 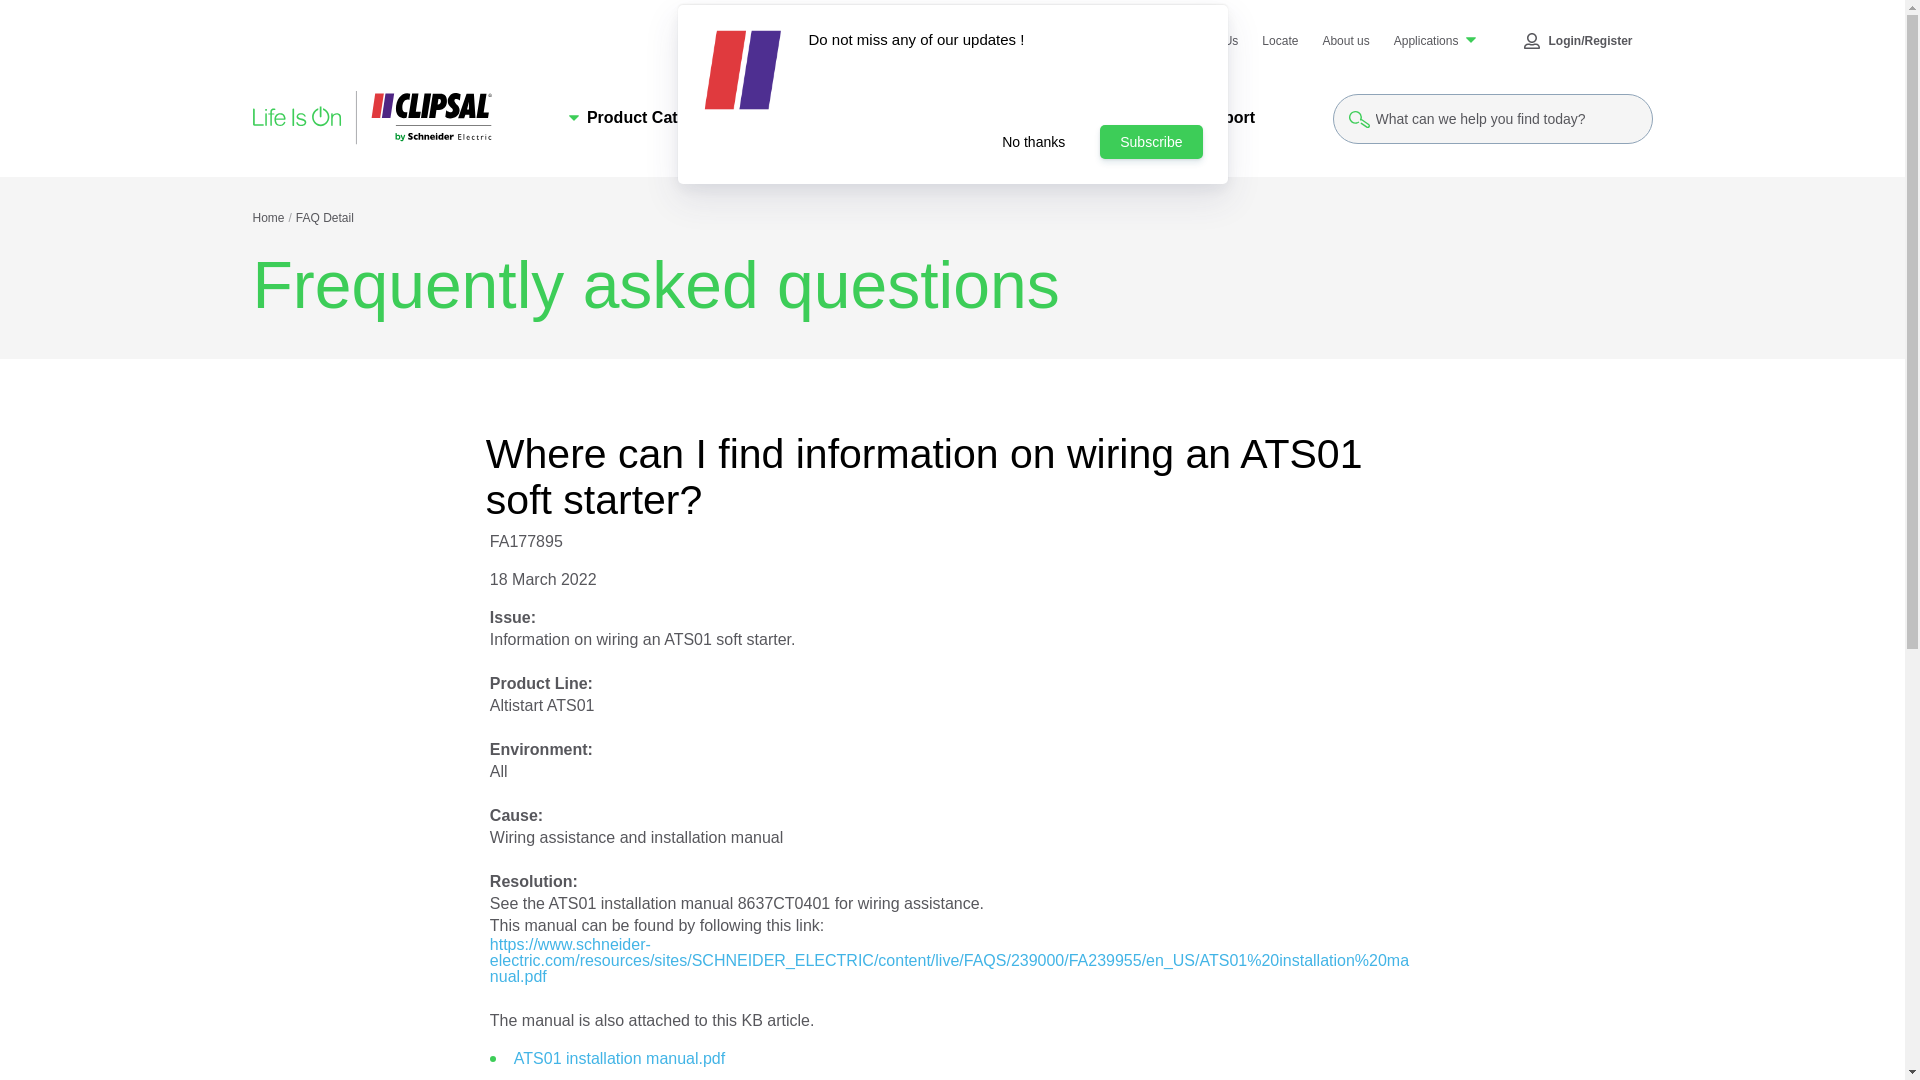 I want to click on Product Catalogue, so click(x=648, y=117).